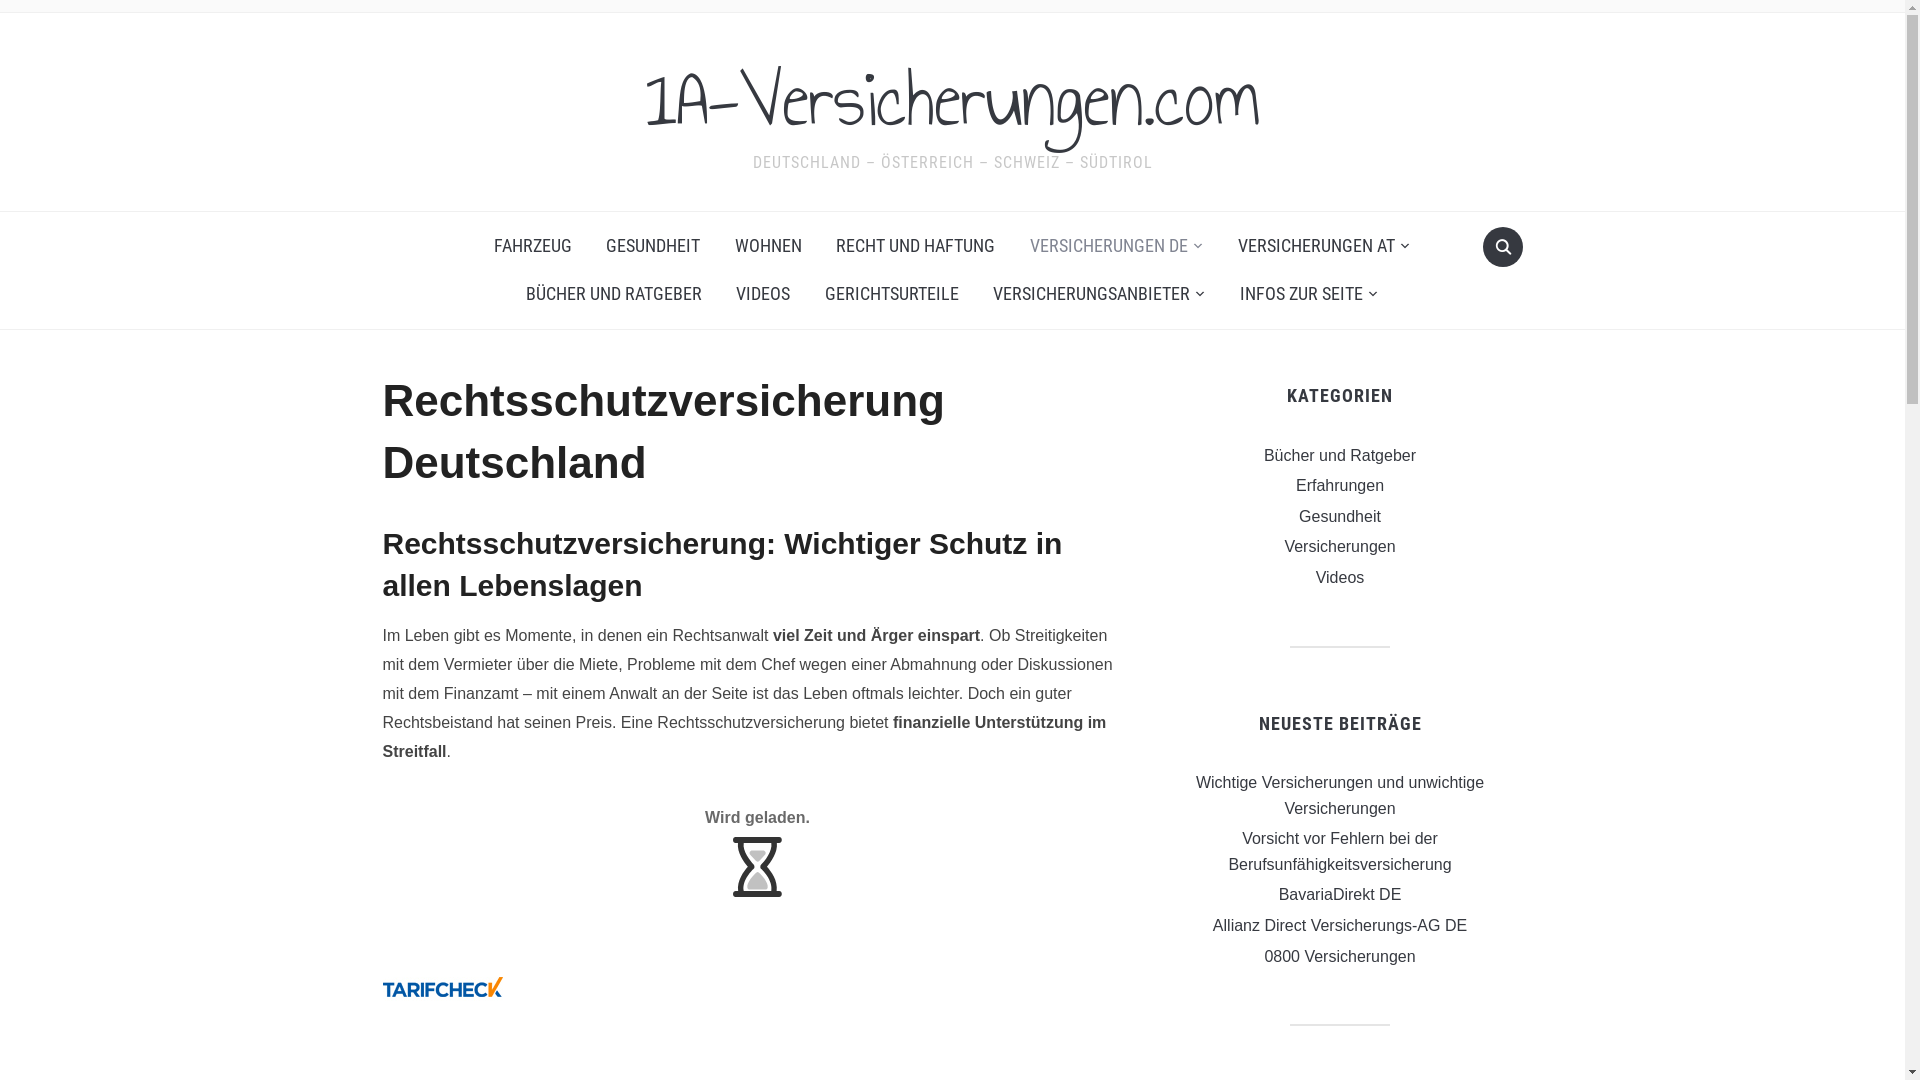  Describe the element at coordinates (1340, 486) in the screenshot. I see `Erfahrungen` at that location.